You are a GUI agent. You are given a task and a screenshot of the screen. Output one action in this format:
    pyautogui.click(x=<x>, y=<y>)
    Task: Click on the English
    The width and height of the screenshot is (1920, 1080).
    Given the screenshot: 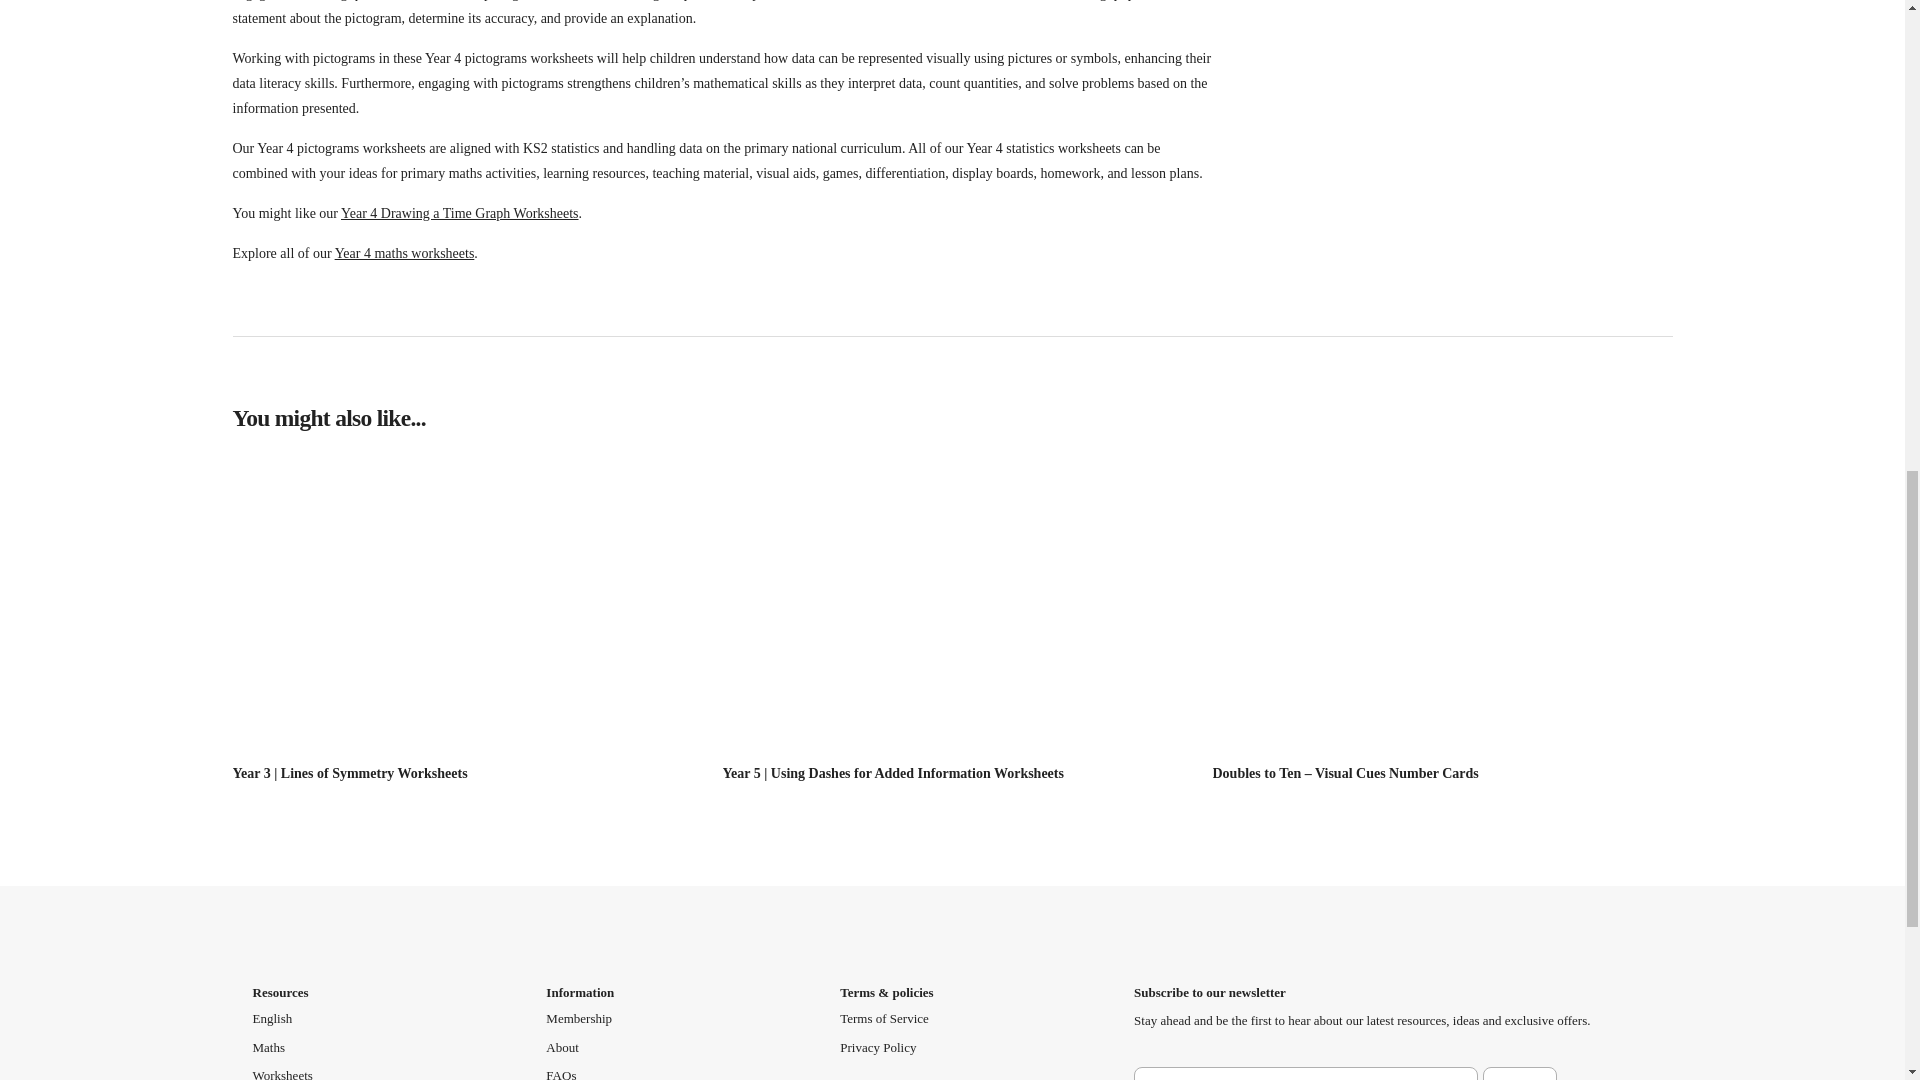 What is the action you would take?
    pyautogui.click(x=271, y=1018)
    